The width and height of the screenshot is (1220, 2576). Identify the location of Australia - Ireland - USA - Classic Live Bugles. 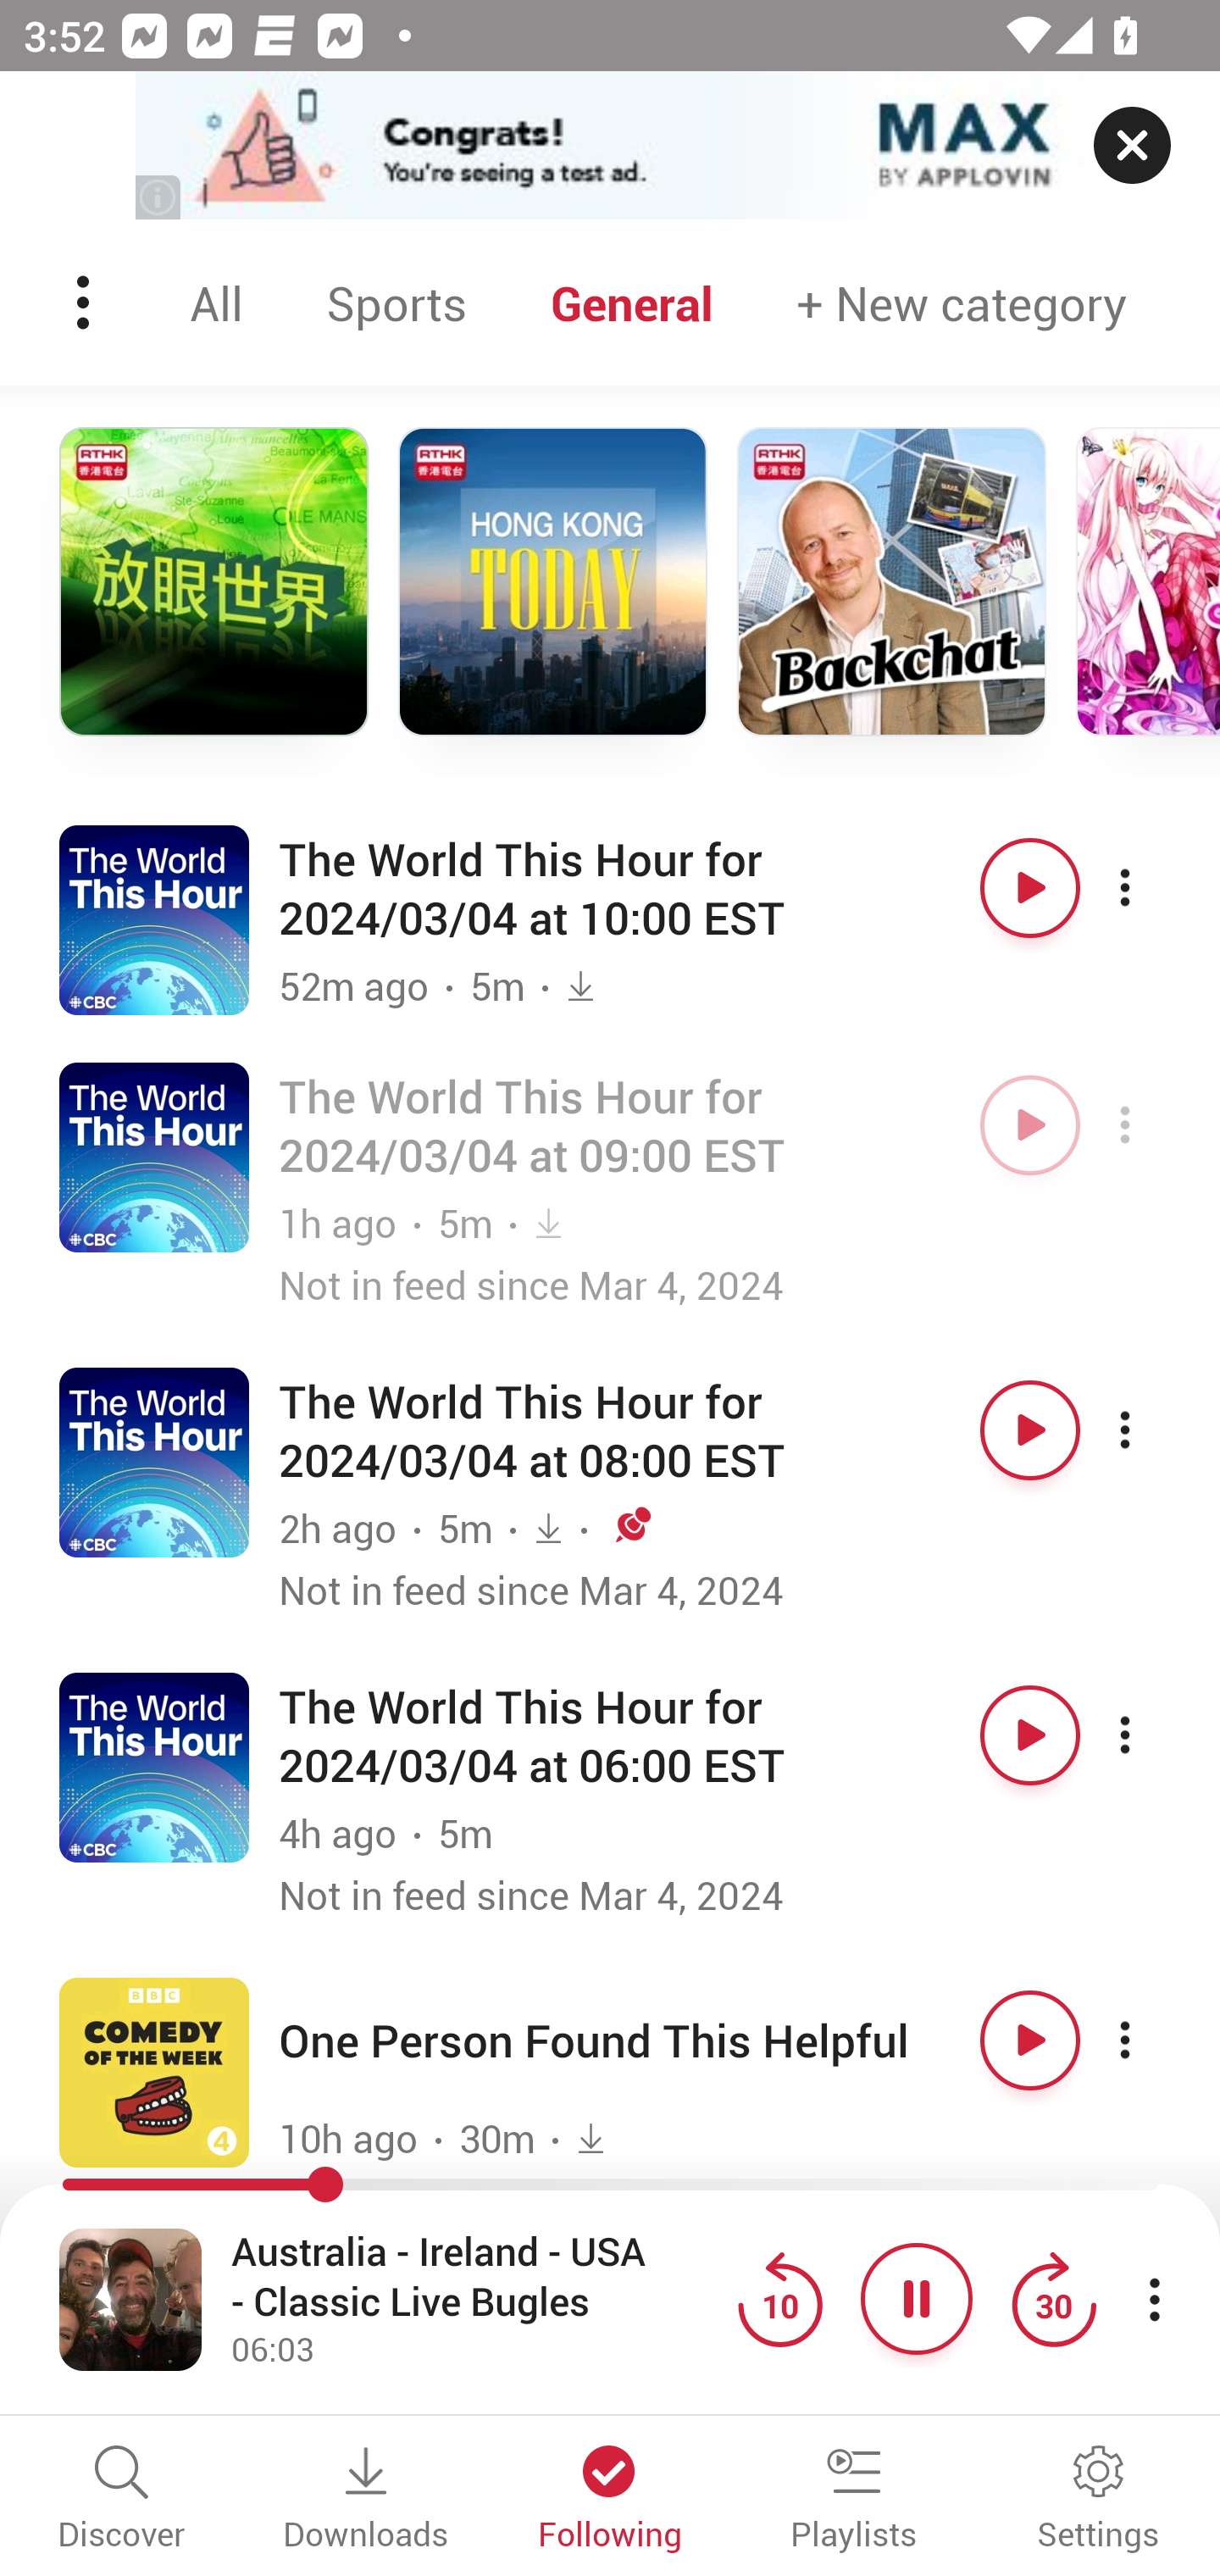
(476, 2277).